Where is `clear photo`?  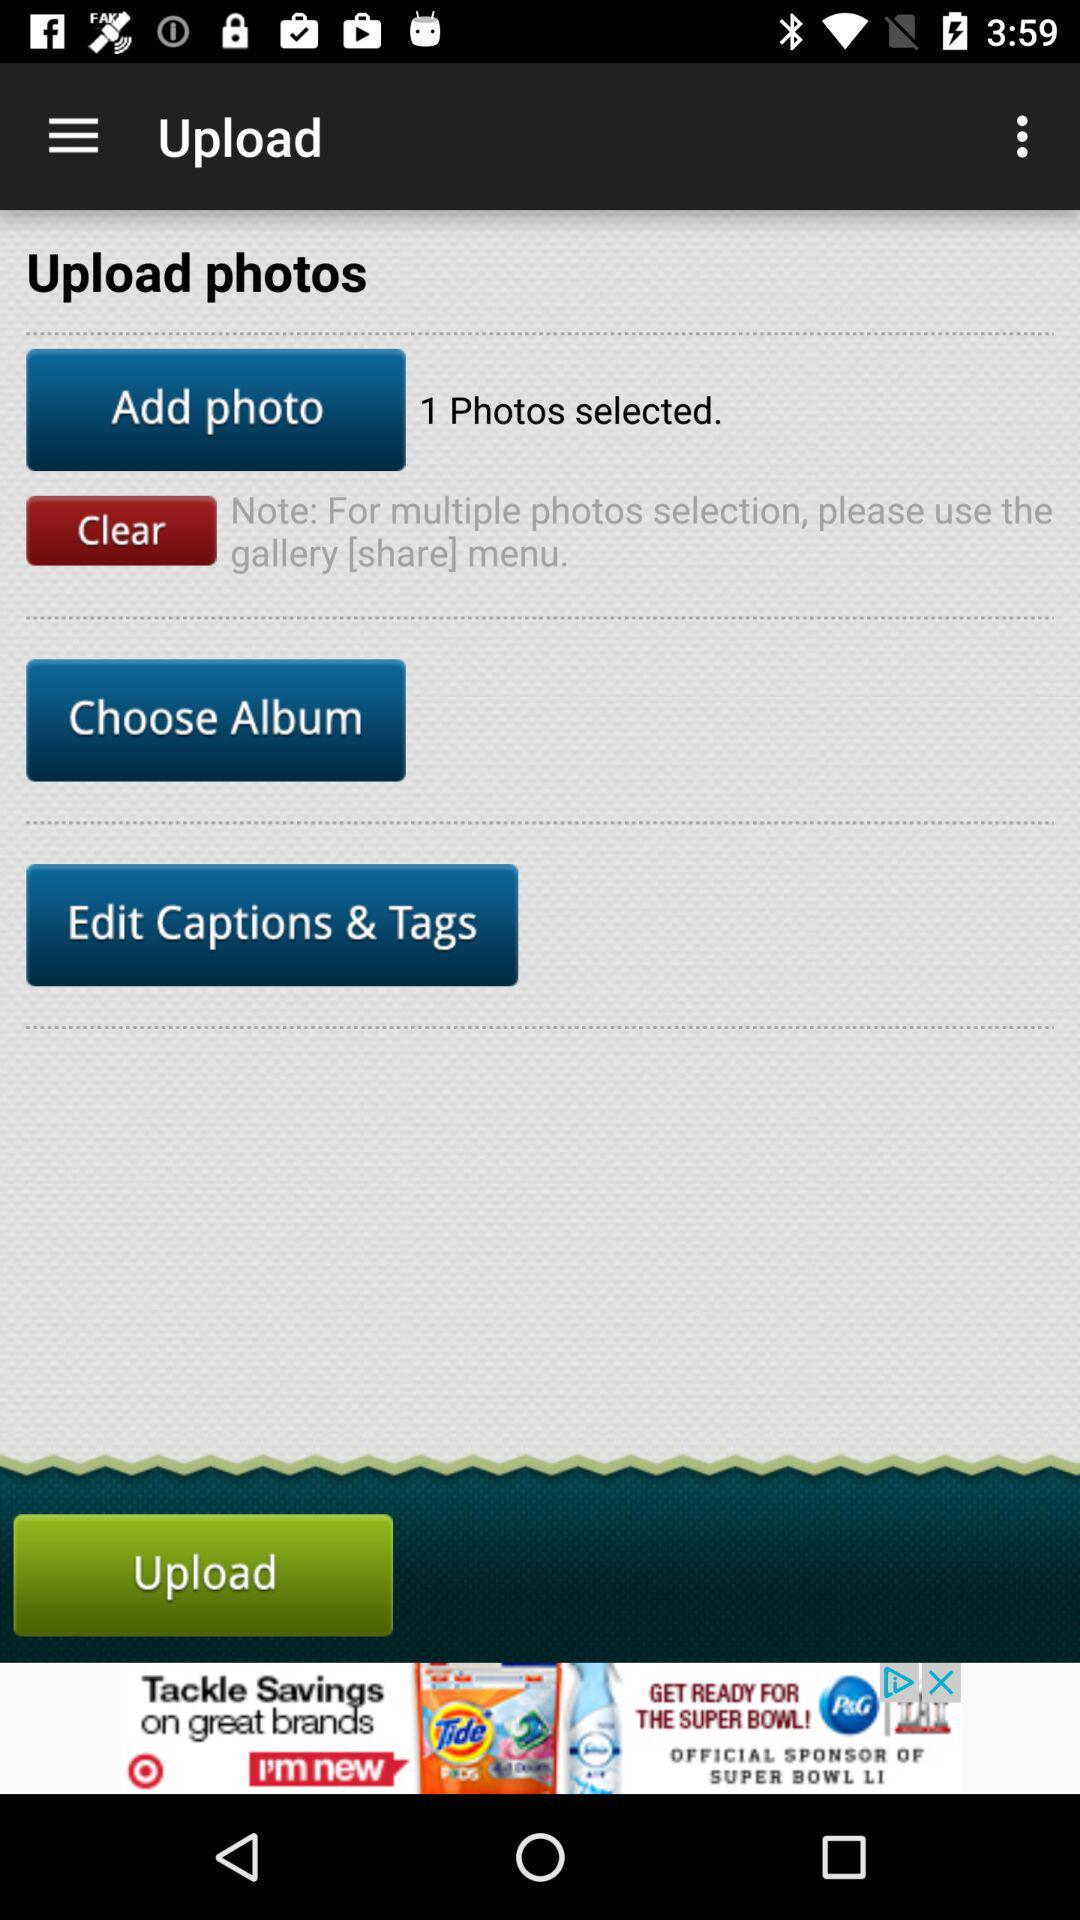 clear photo is located at coordinates (121, 530).